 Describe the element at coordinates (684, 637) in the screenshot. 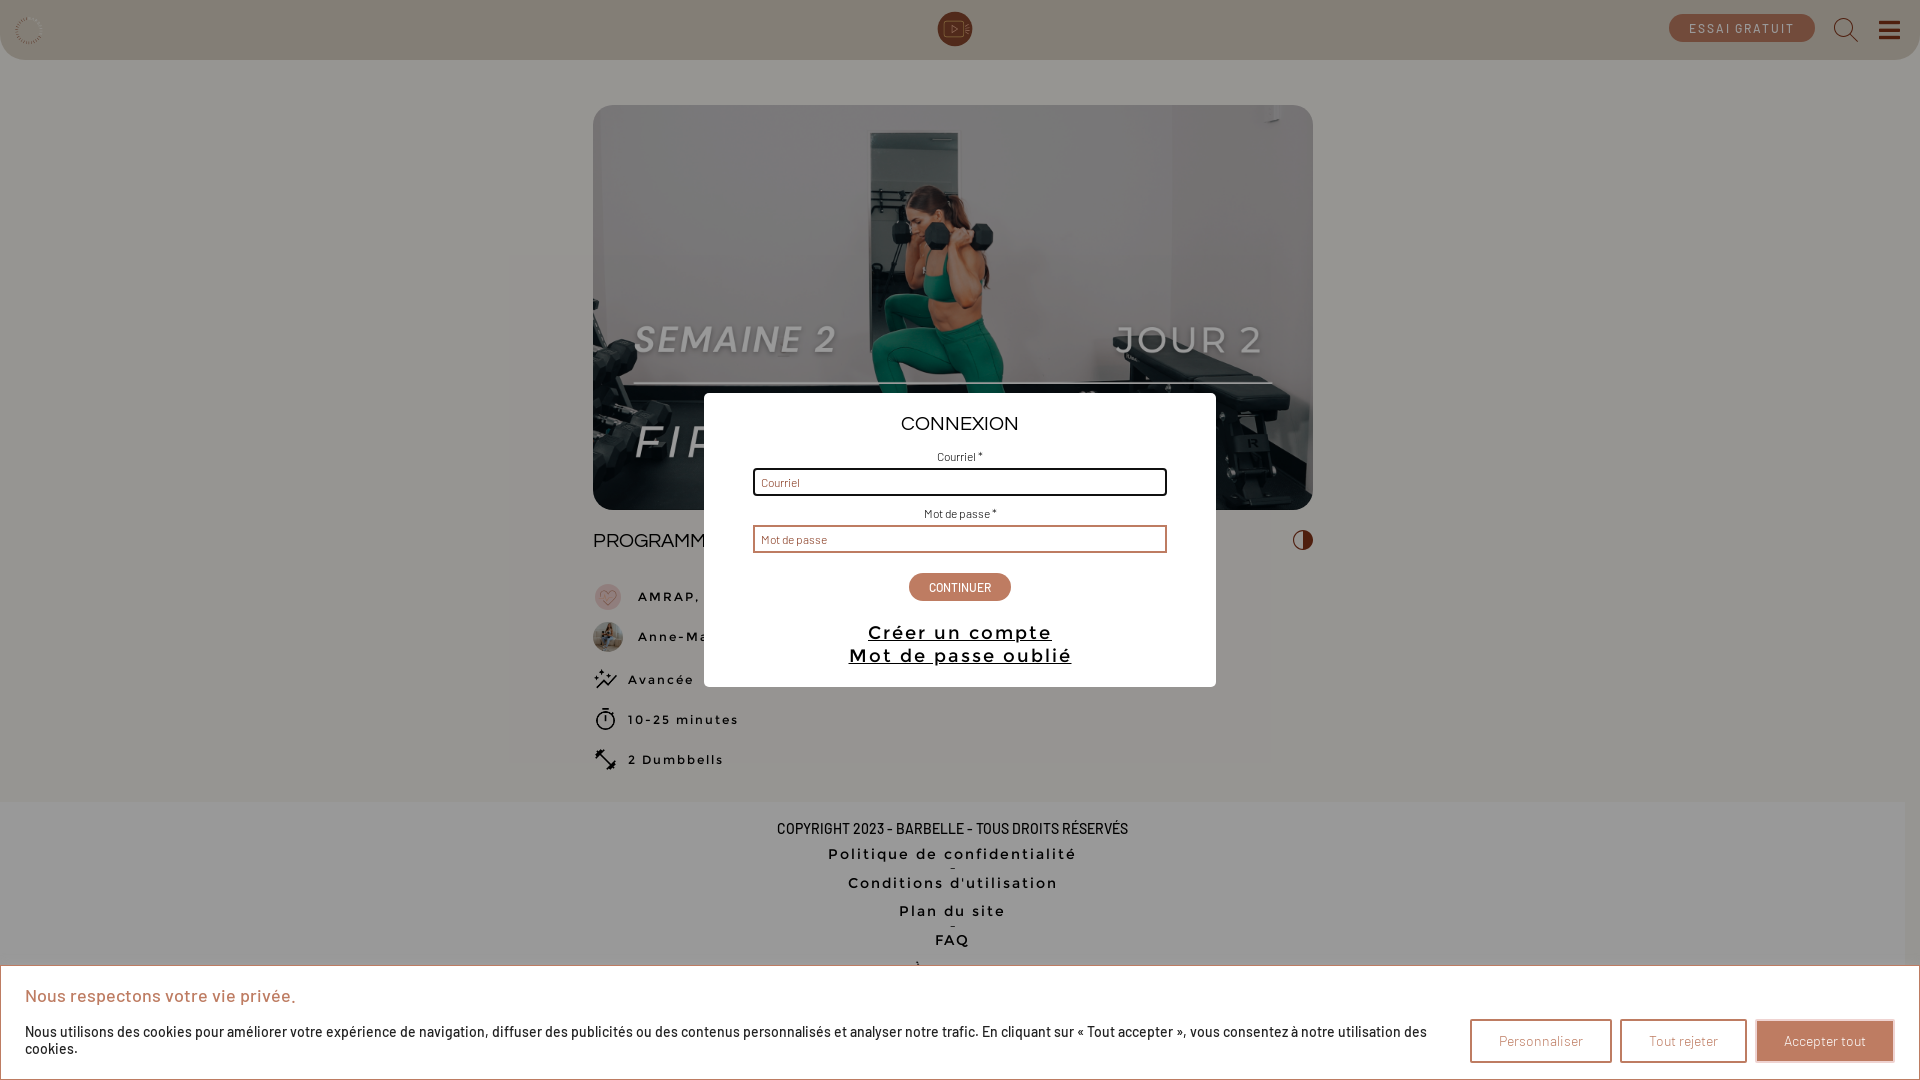

I see `Anne-Marie` at that location.